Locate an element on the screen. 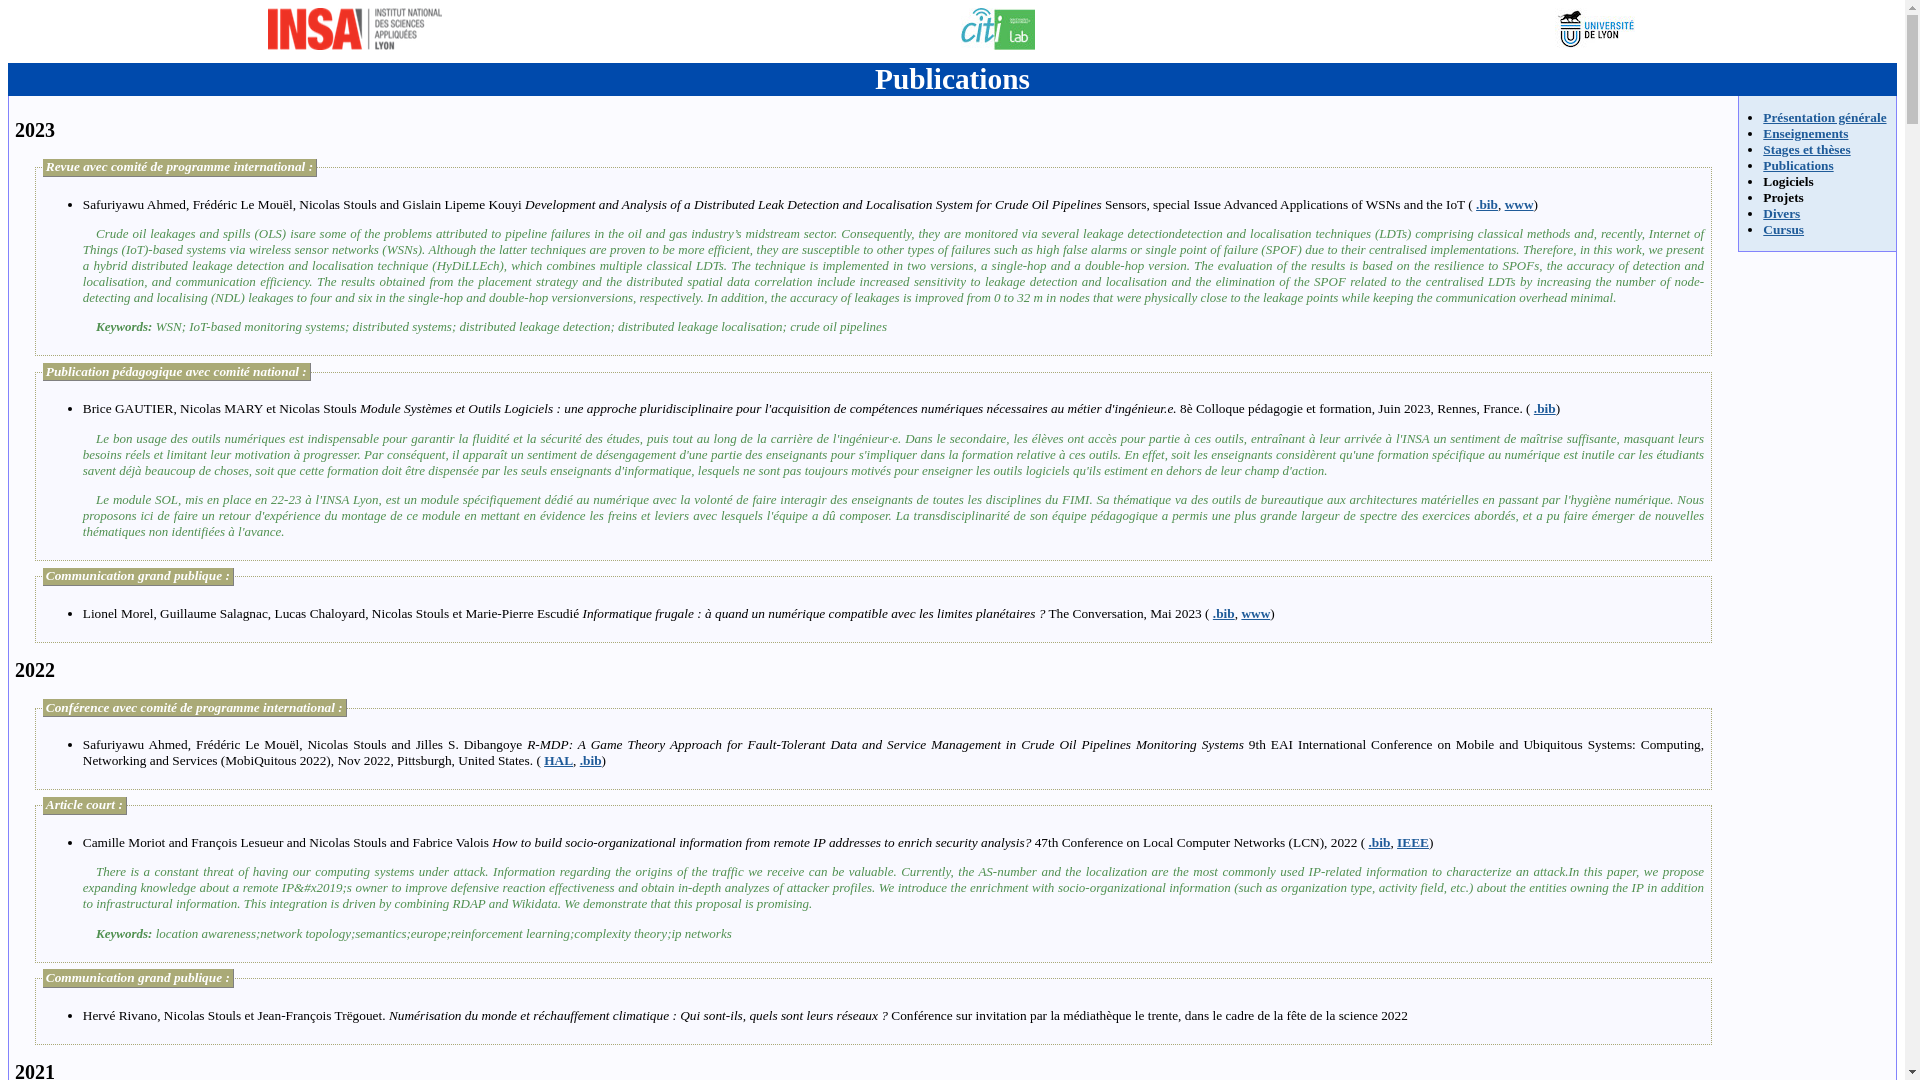 The image size is (1920, 1080). .bib is located at coordinates (1486, 204).